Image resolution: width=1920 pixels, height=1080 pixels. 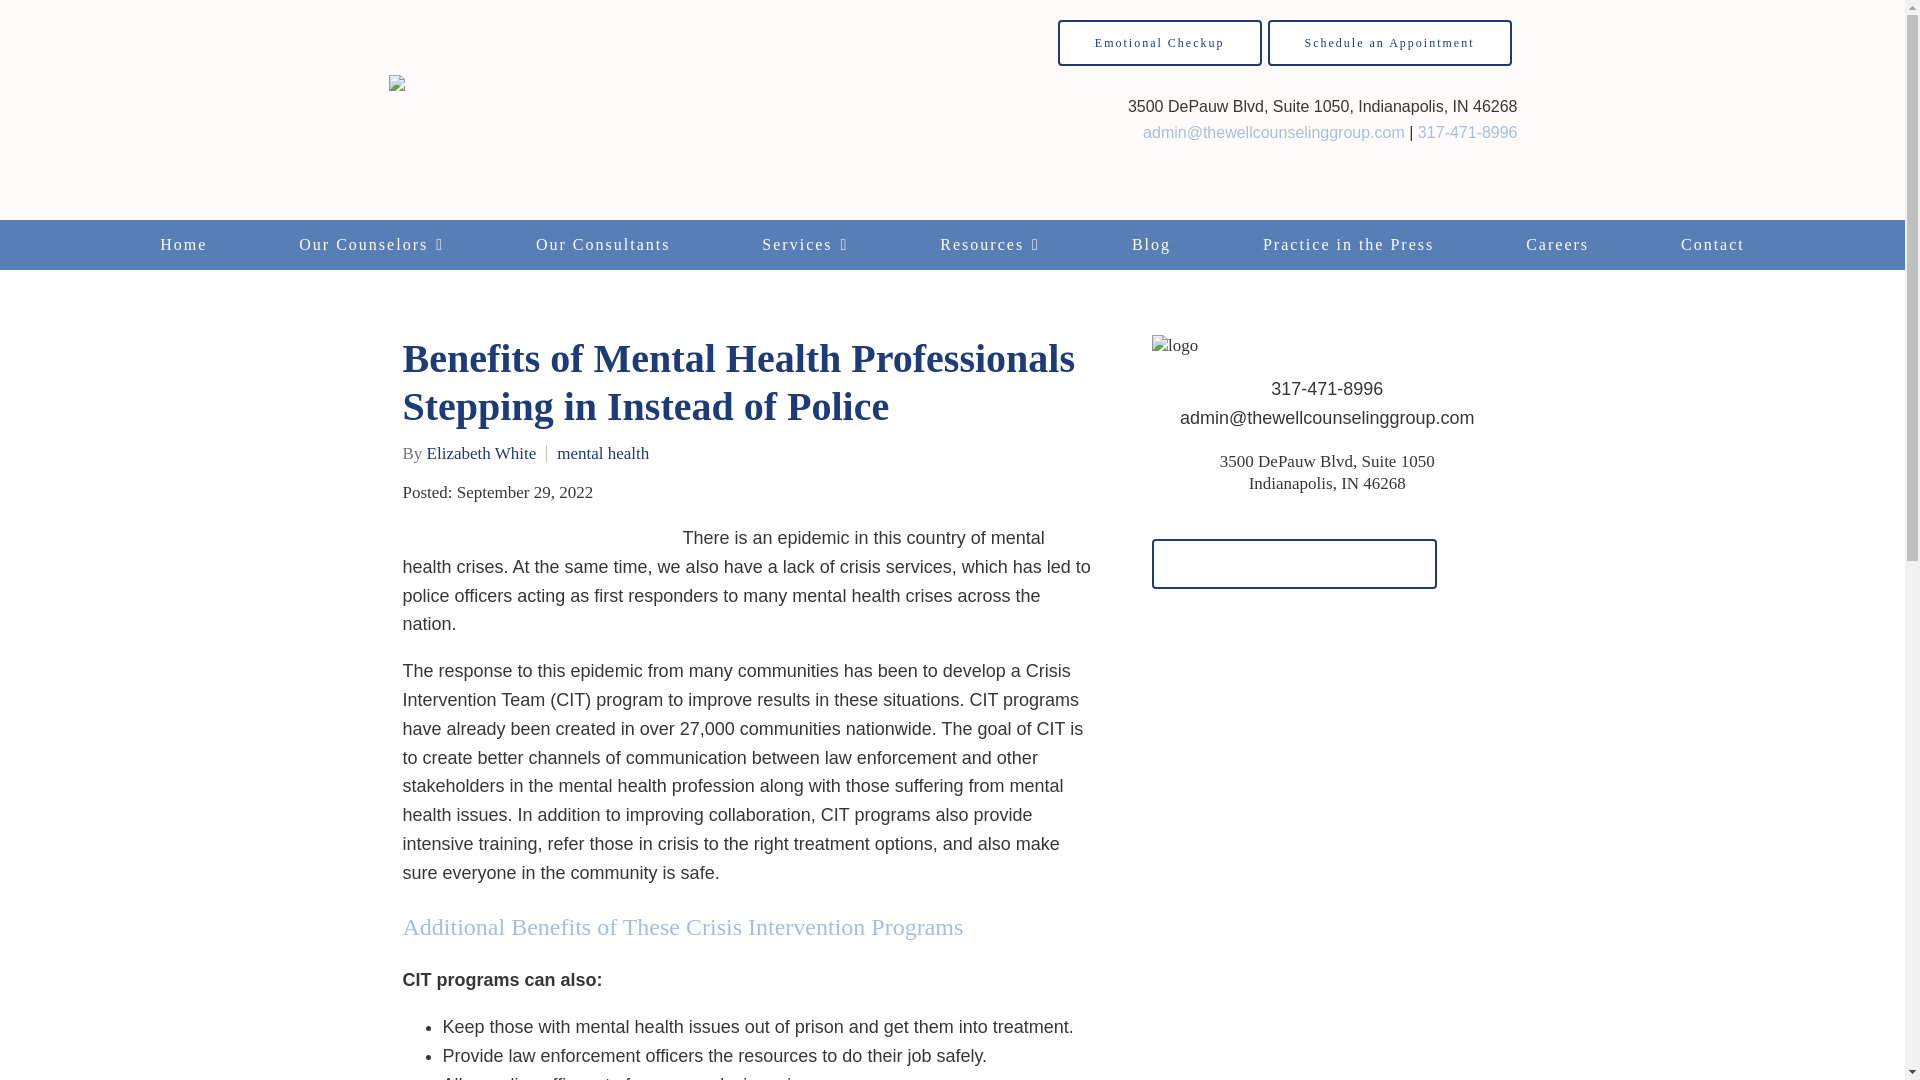 I want to click on Schedule an Appointment, so click(x=1390, y=42).